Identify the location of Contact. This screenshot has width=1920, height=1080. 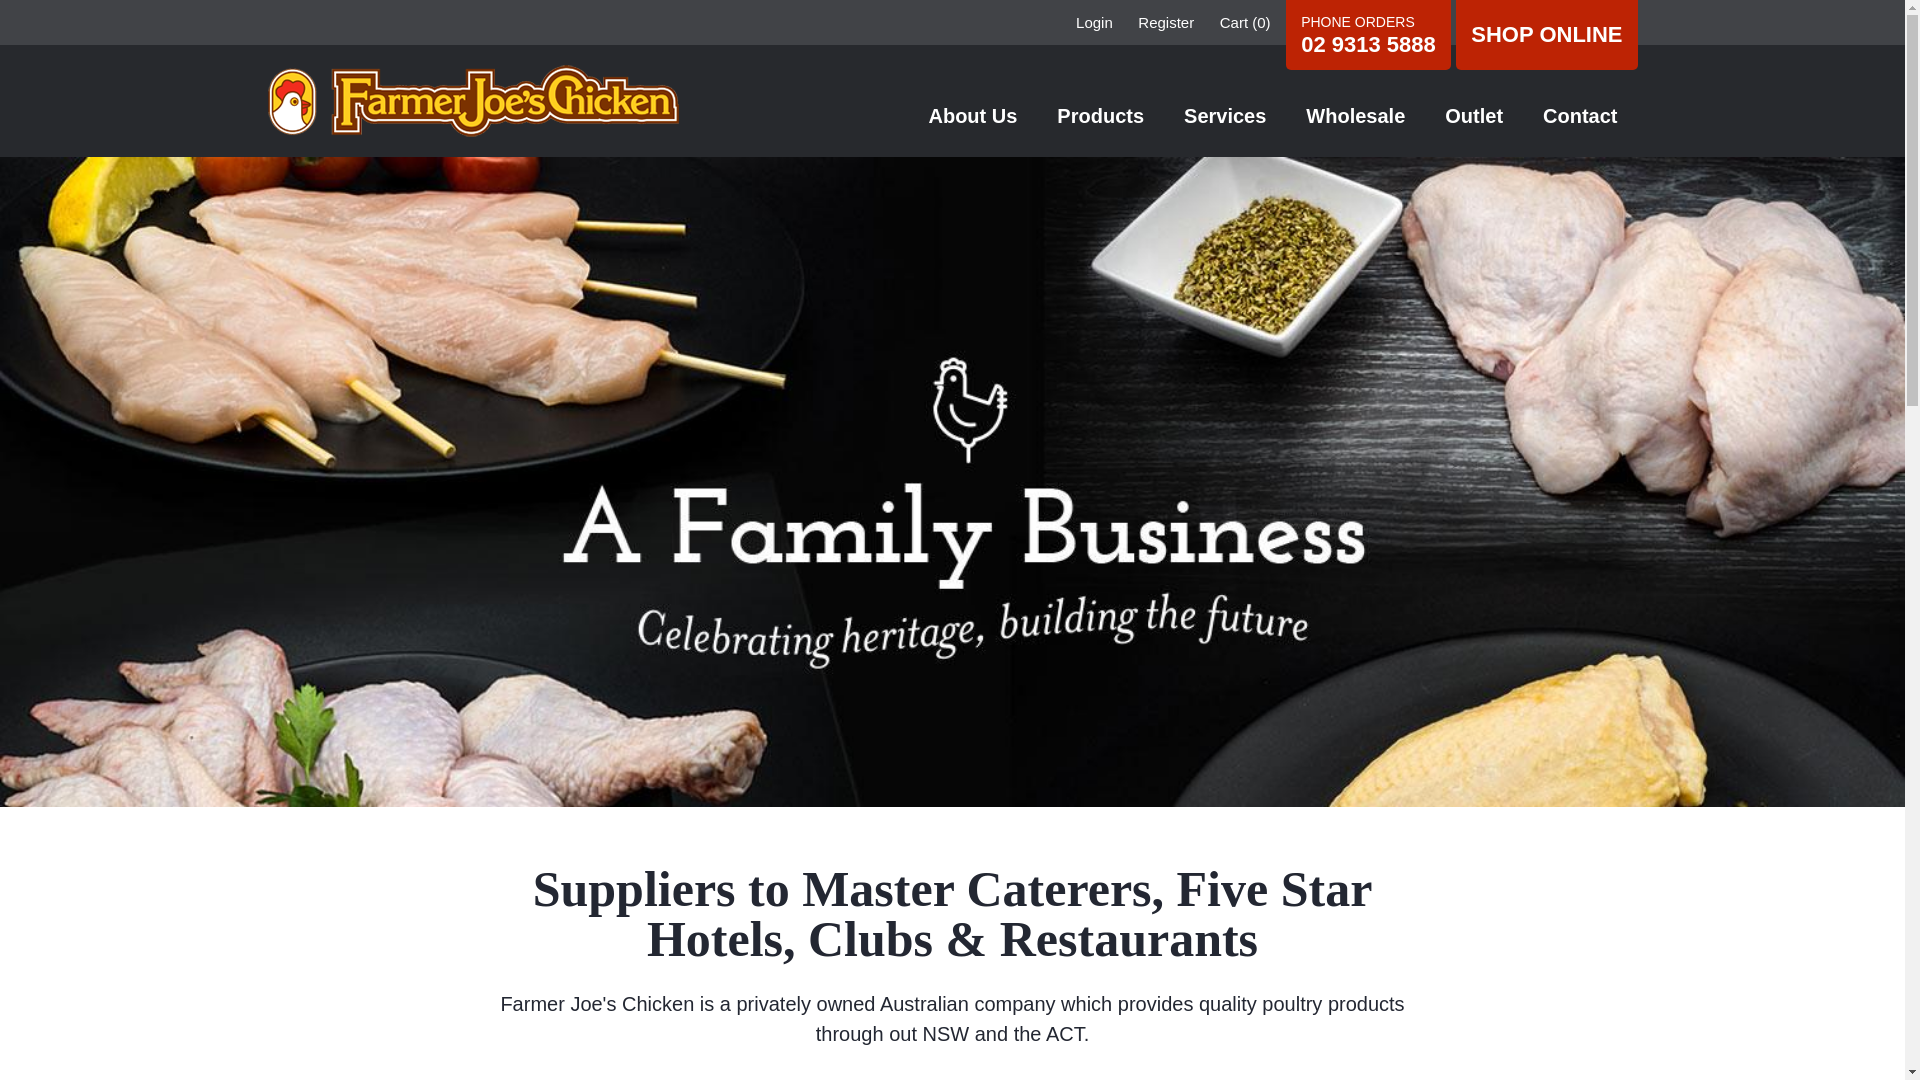
(1580, 116).